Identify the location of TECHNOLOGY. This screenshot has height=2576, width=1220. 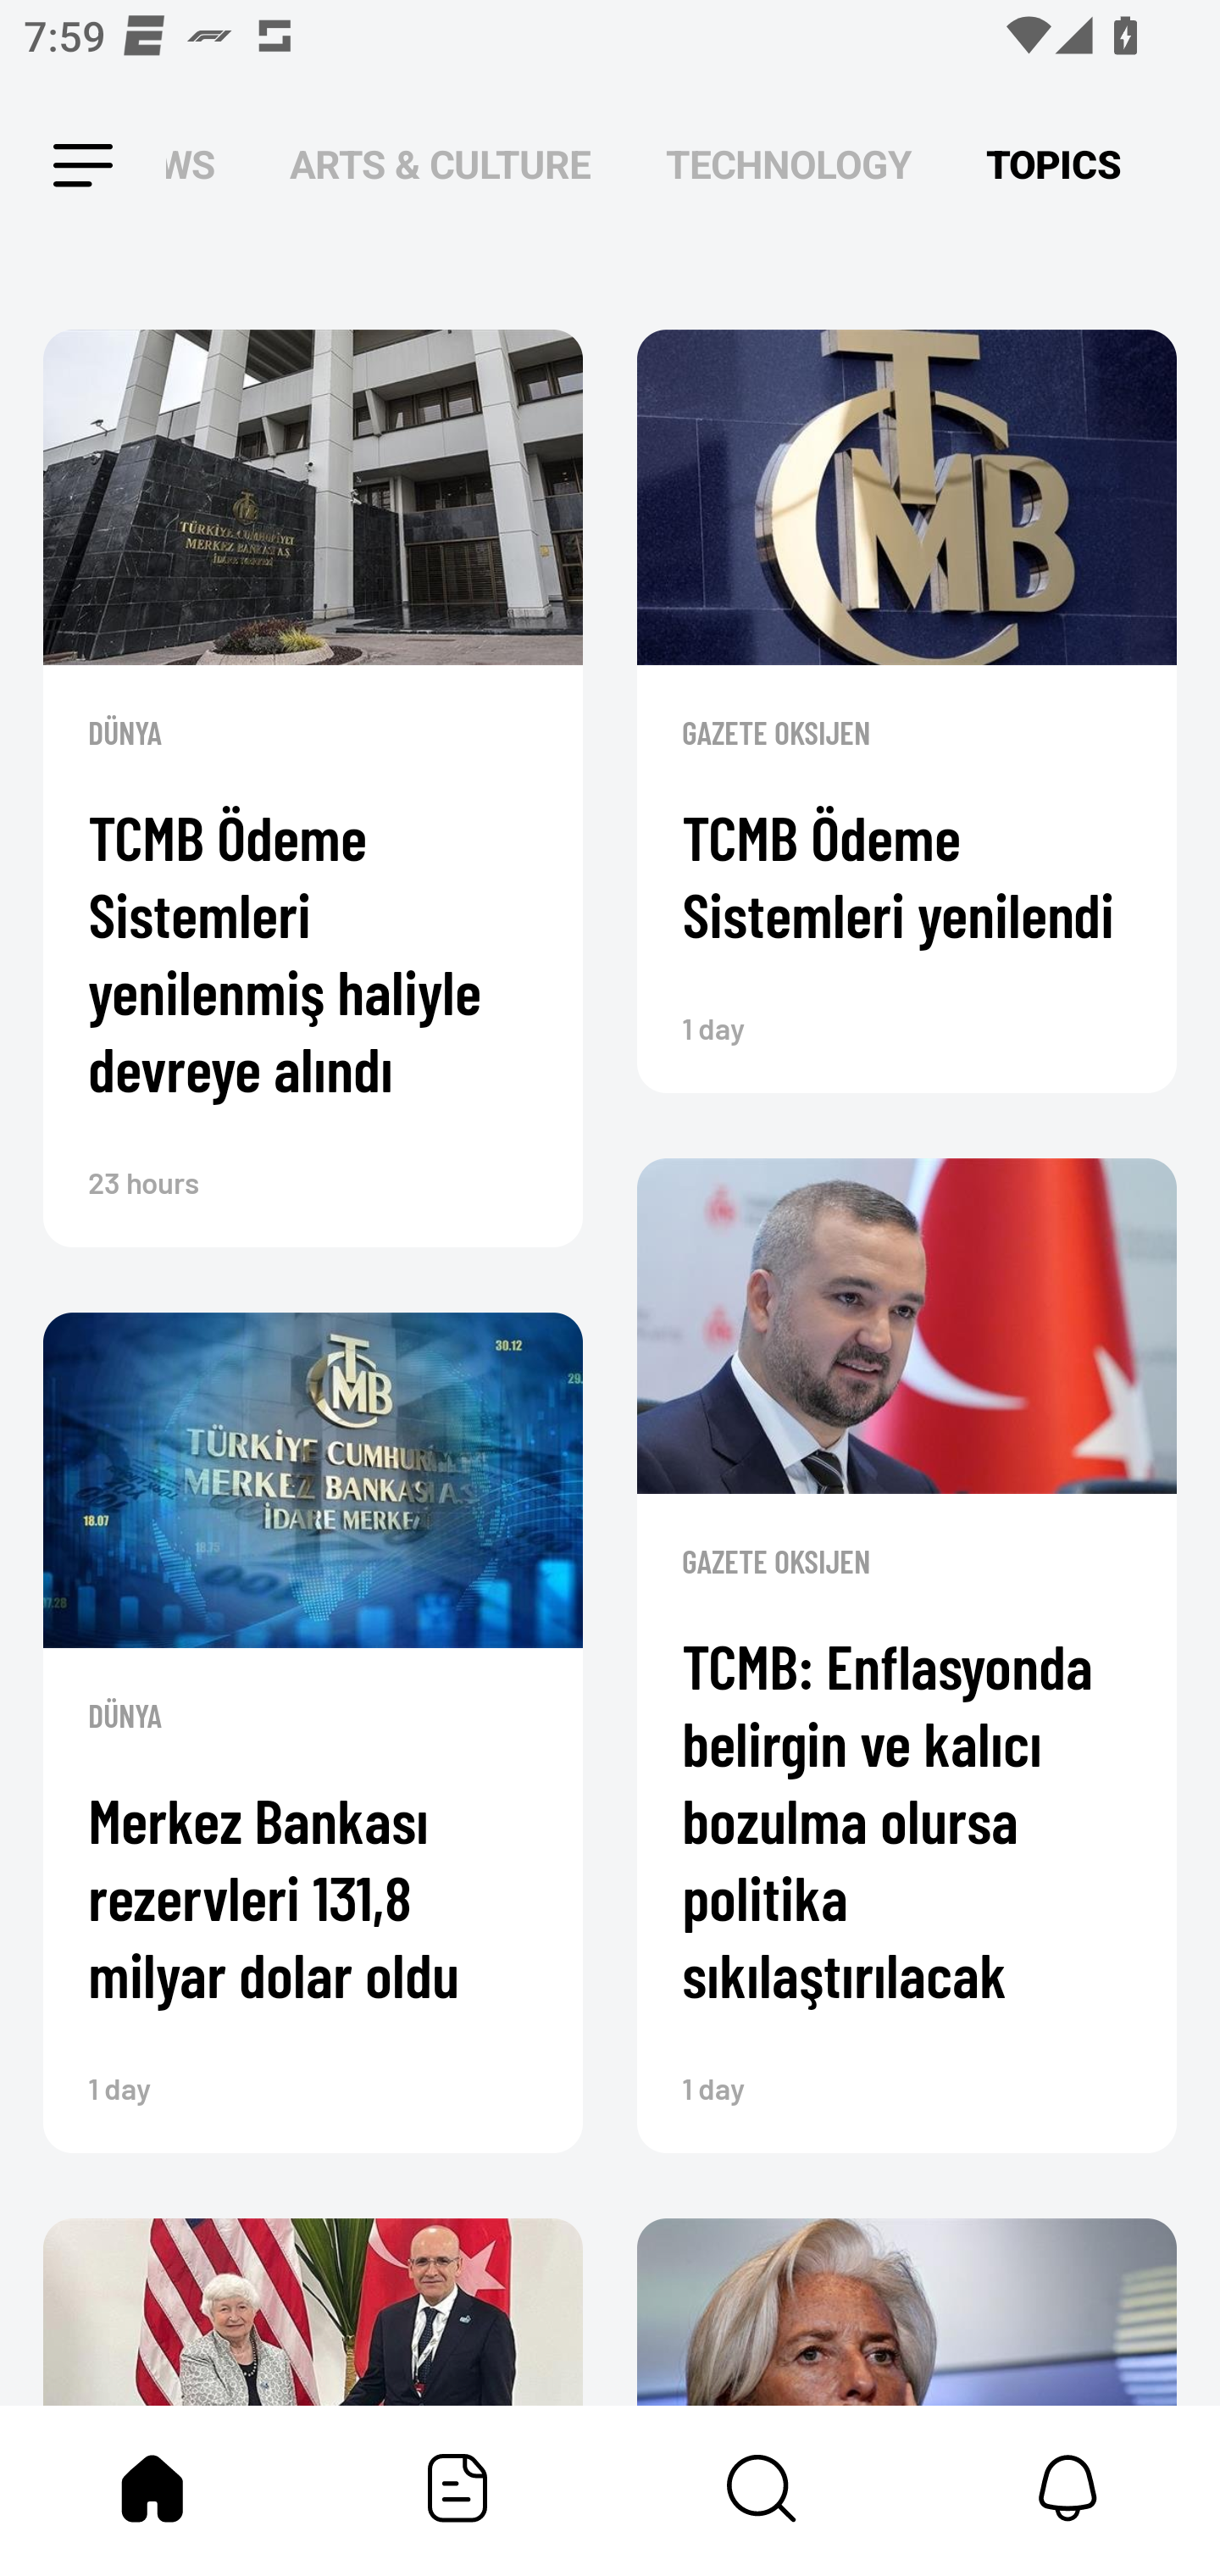
(788, 166).